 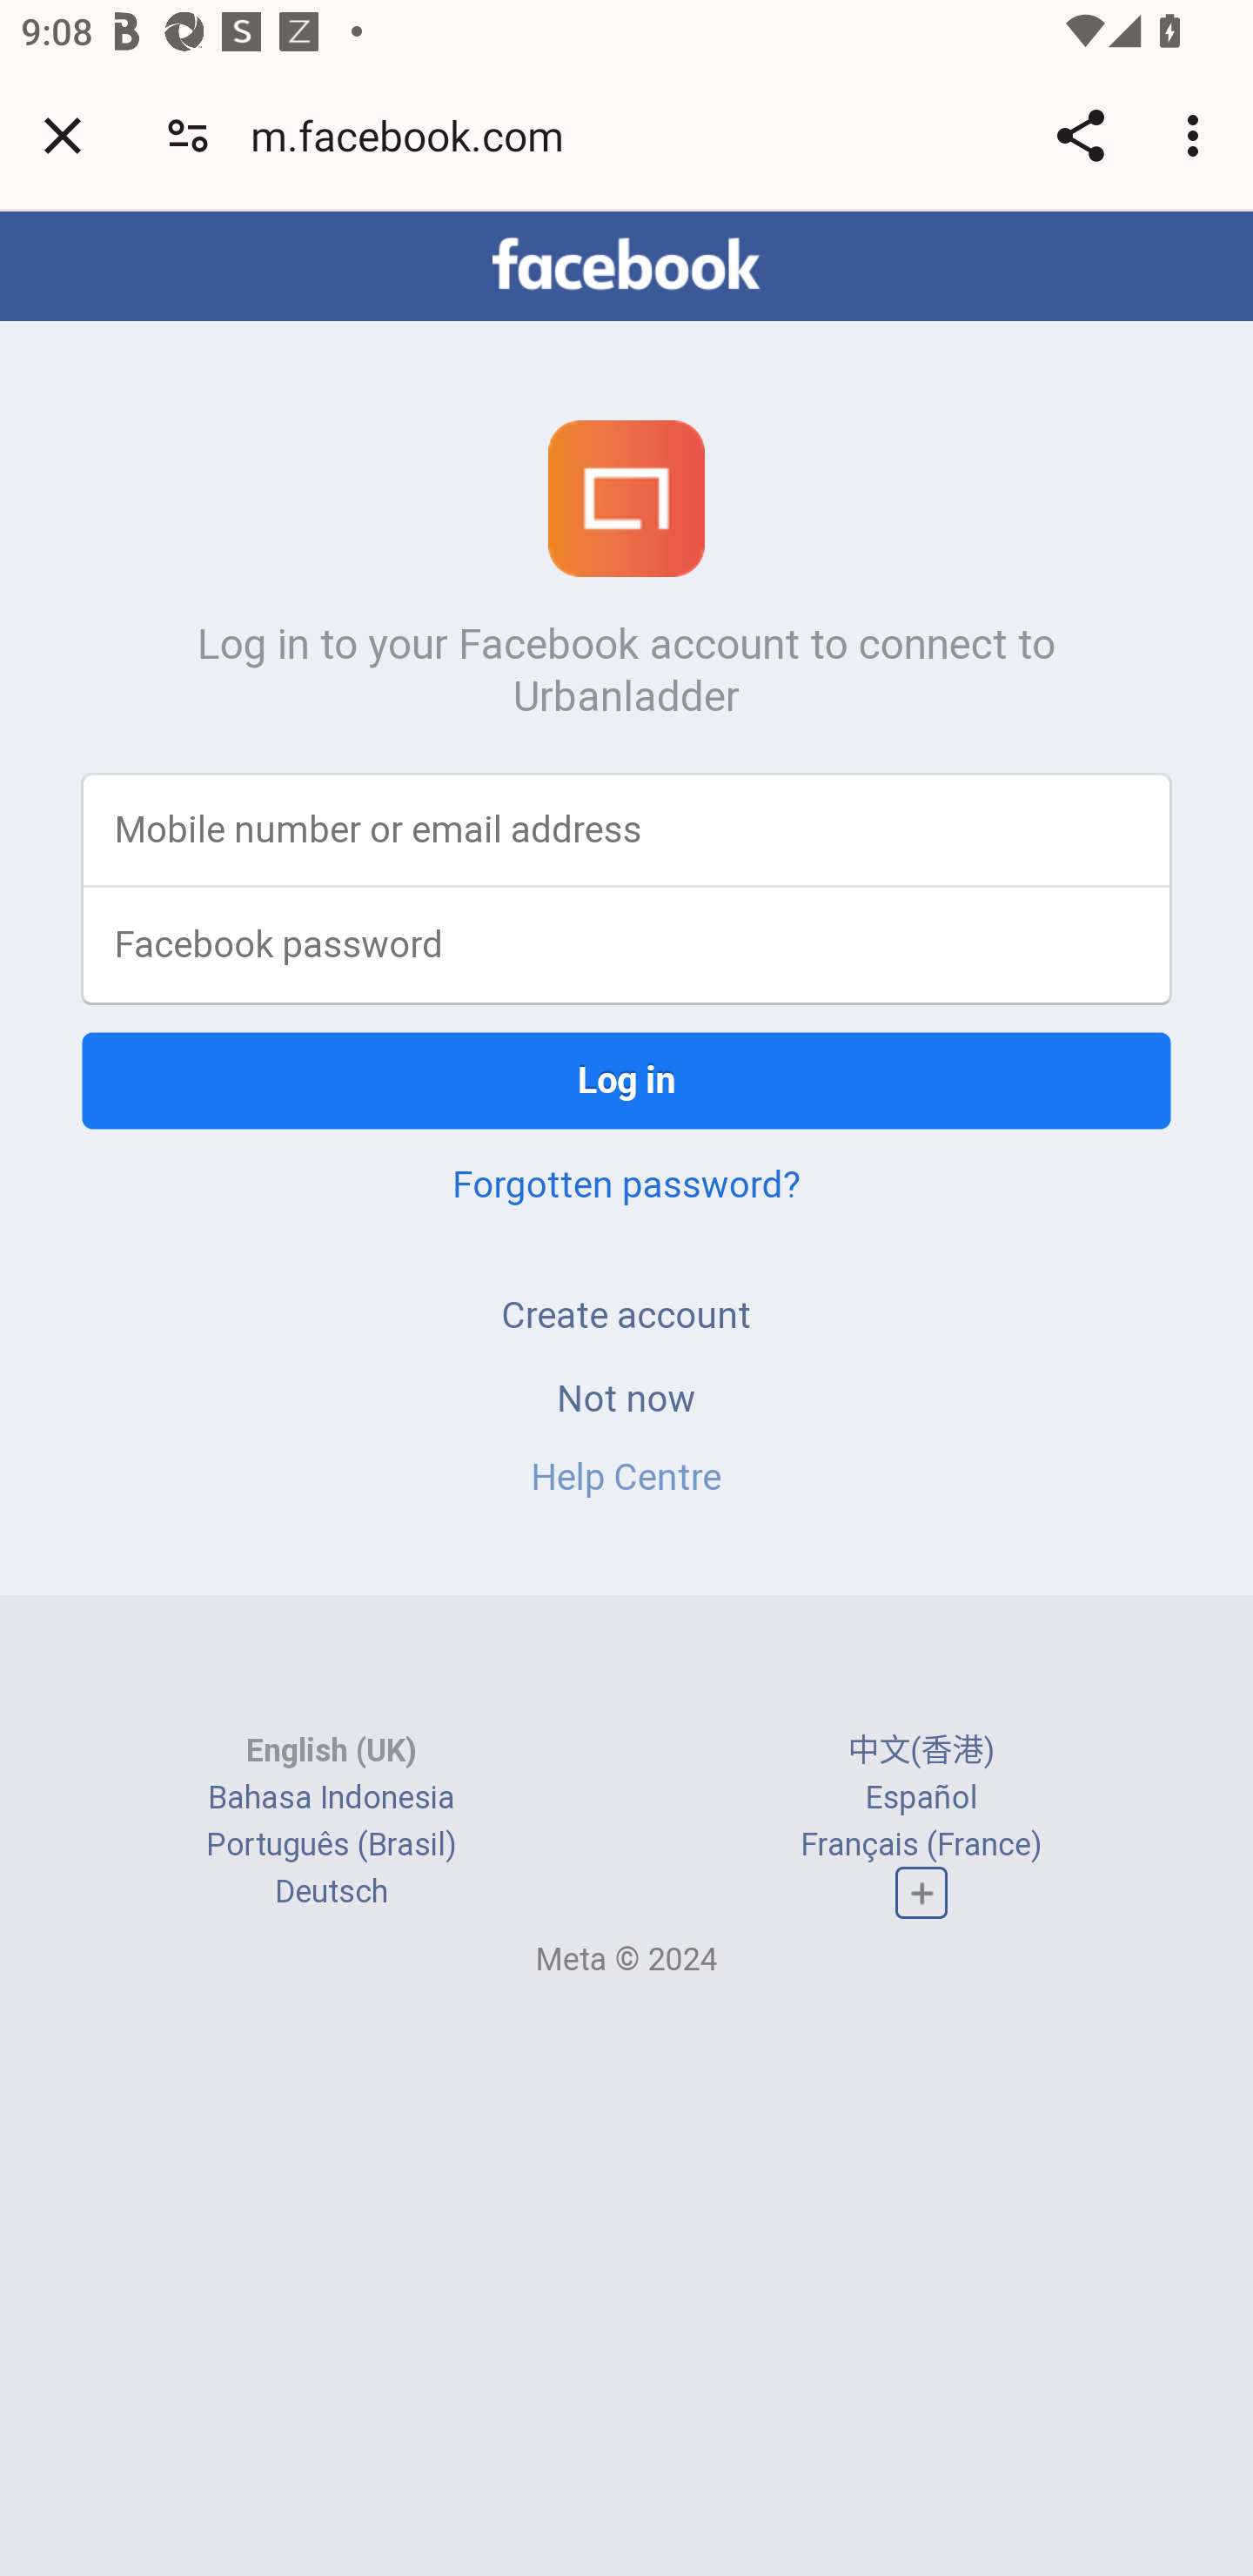 What do you see at coordinates (1197, 135) in the screenshot?
I see `Customize and control Google Chrome` at bounding box center [1197, 135].